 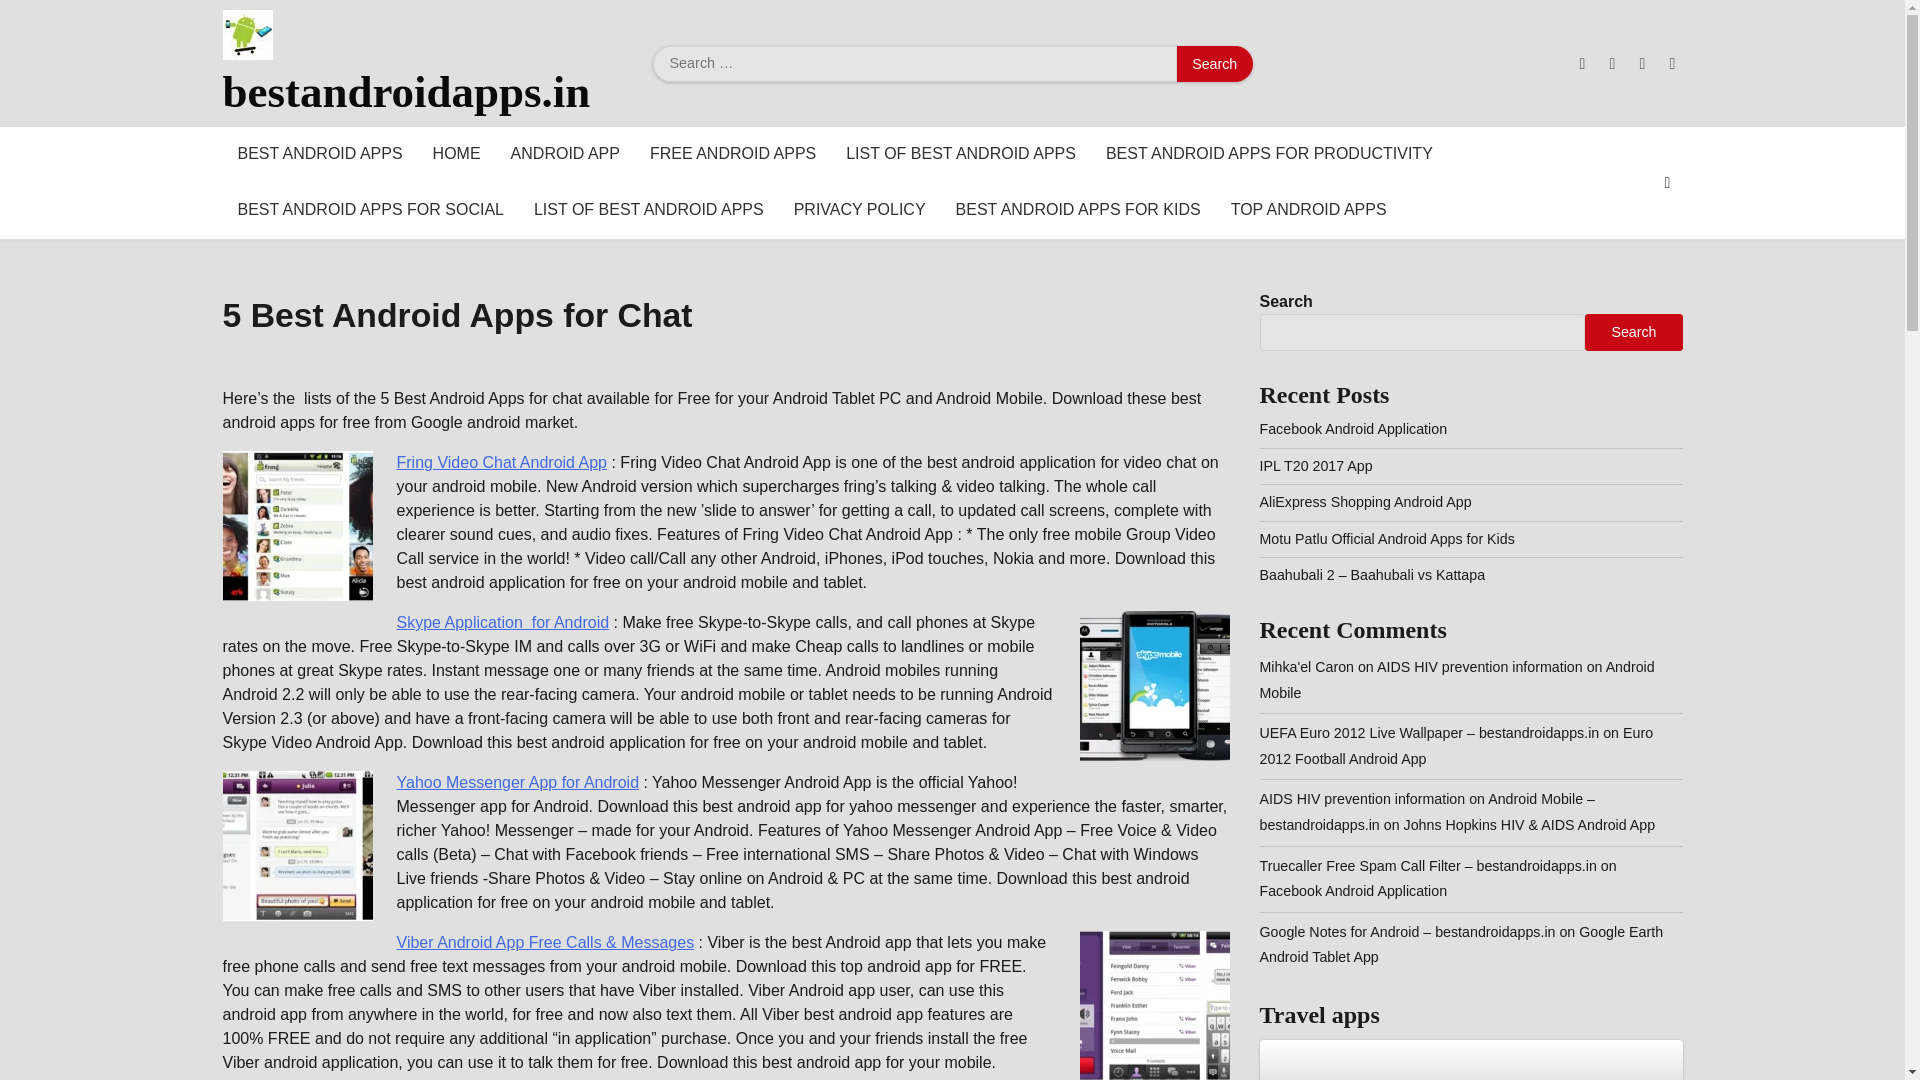 I want to click on PRIVACY POLICY, so click(x=860, y=210).